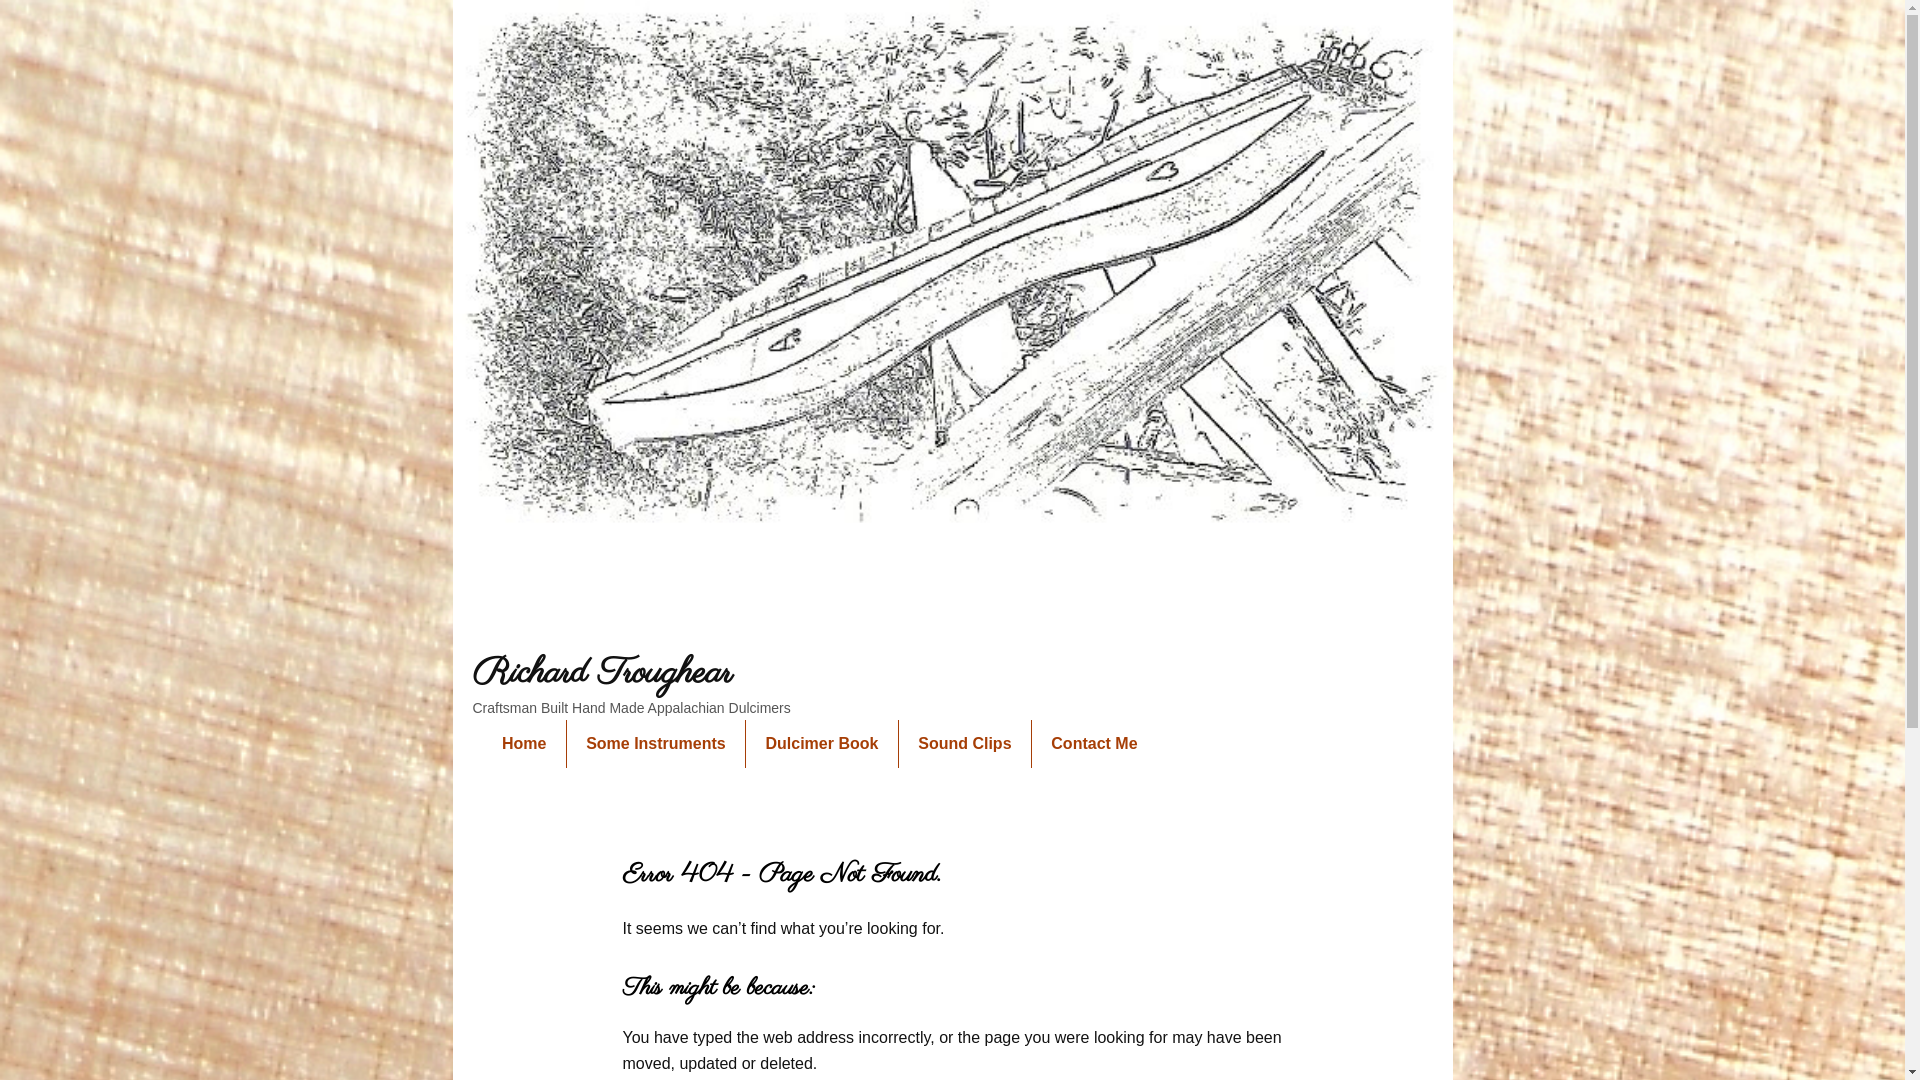 The height and width of the screenshot is (1080, 1920). What do you see at coordinates (602, 674) in the screenshot?
I see `Richard Troughear` at bounding box center [602, 674].